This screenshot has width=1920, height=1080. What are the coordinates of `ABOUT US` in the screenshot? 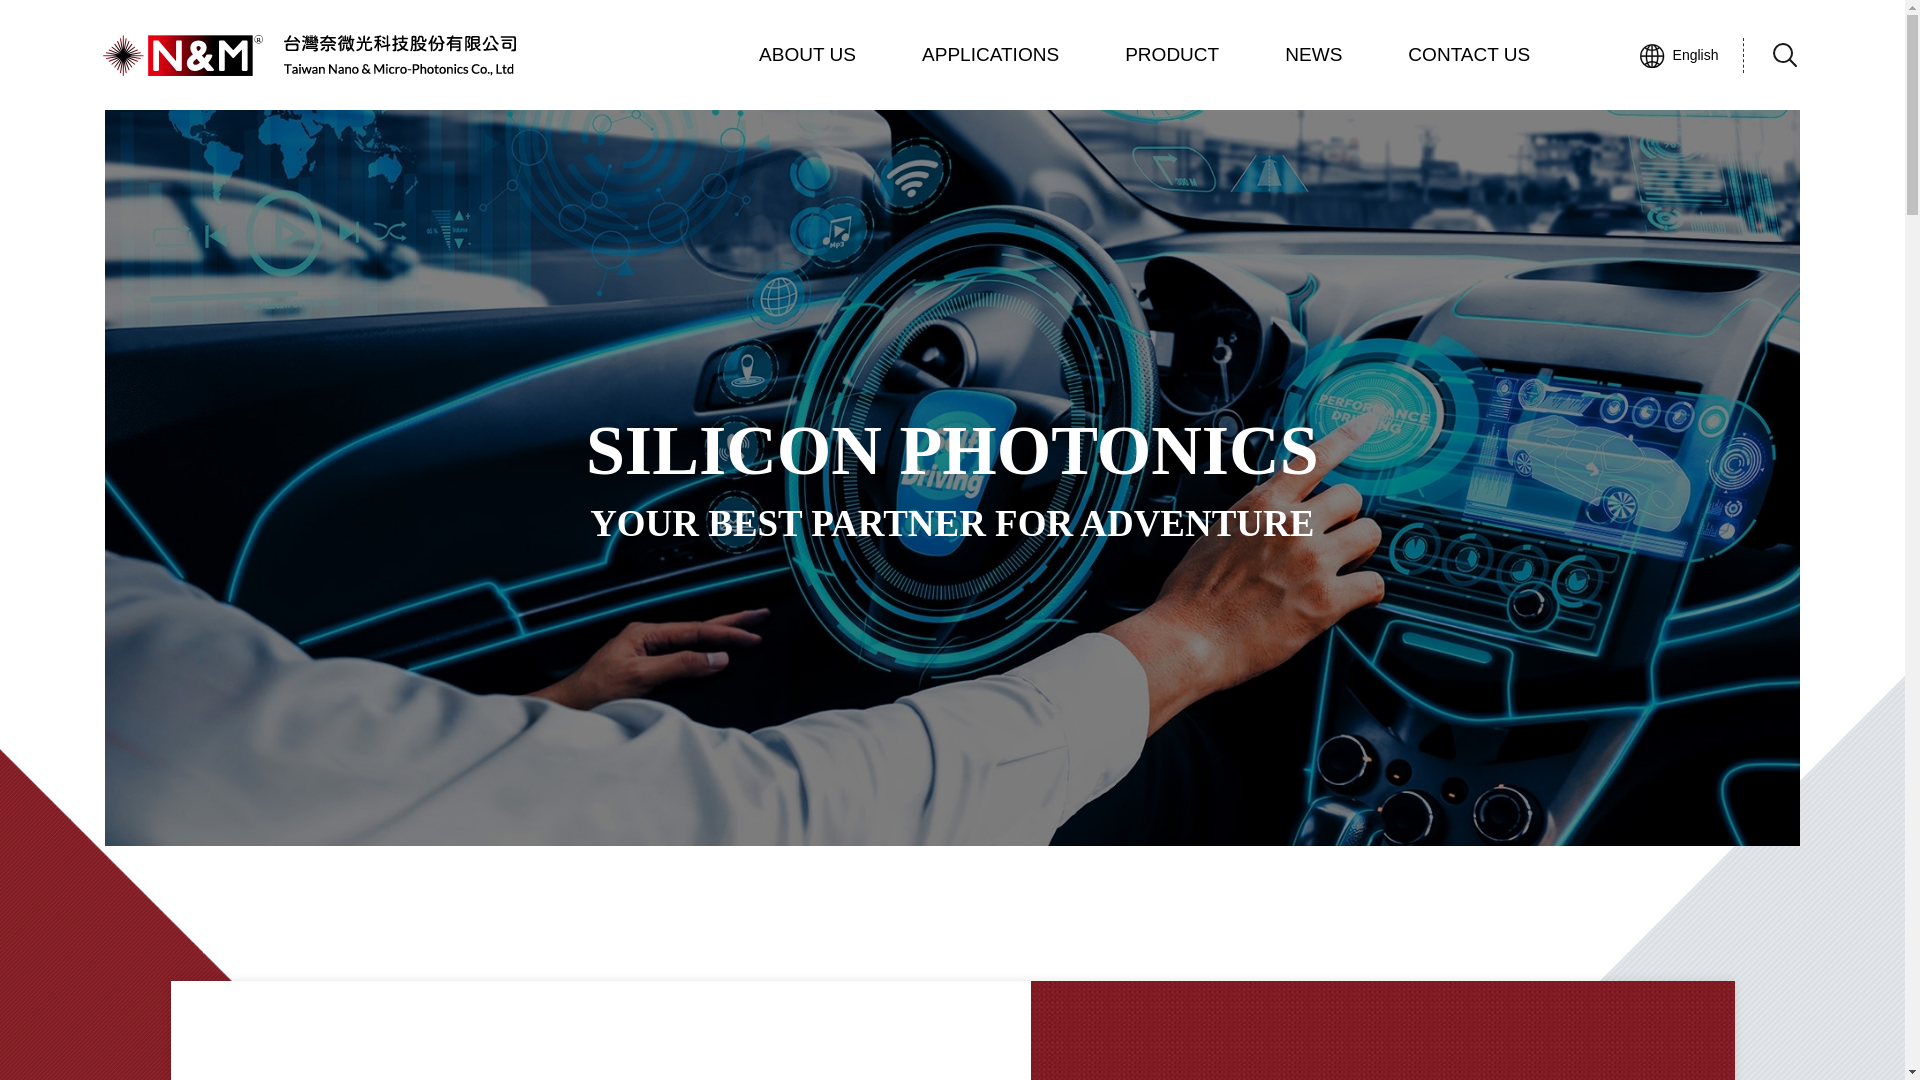 It's located at (1313, 55).